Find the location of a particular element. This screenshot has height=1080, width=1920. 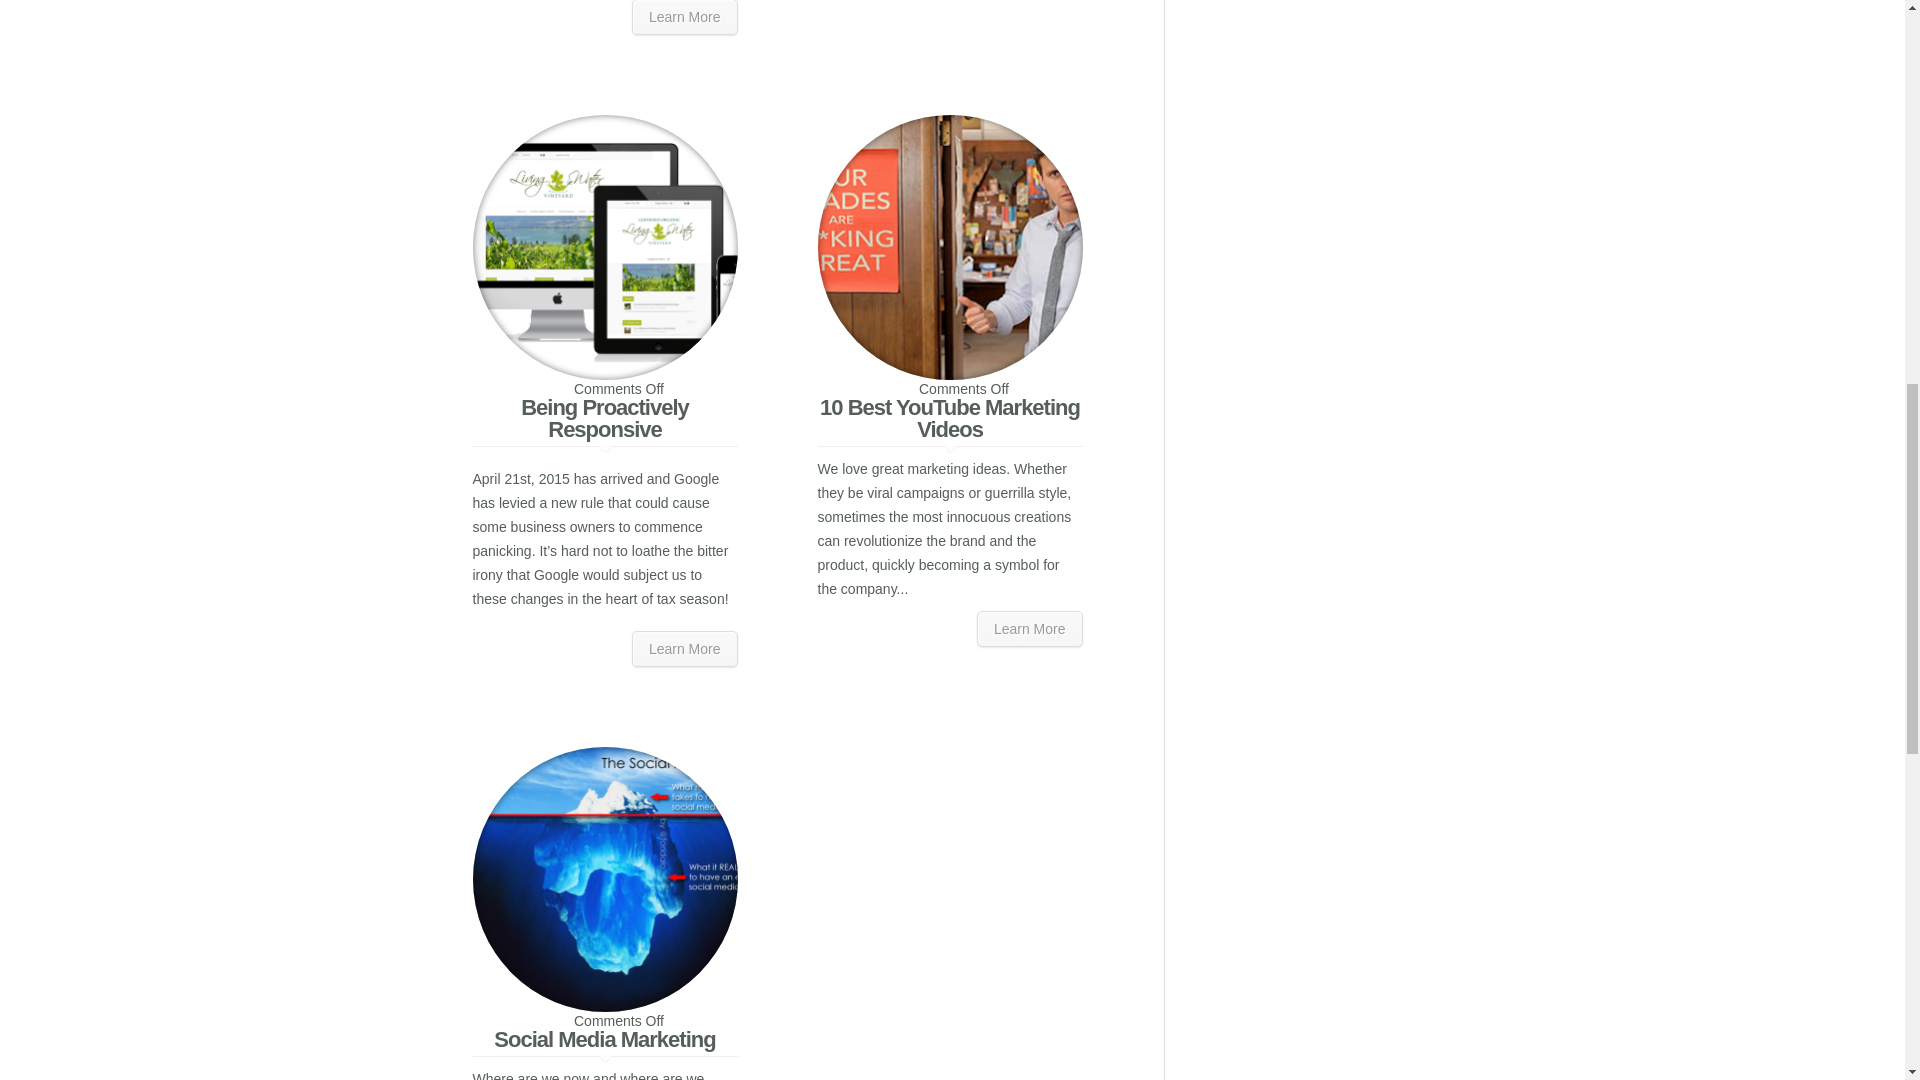

10 Best YouTube Marketing Videos is located at coordinates (949, 418).